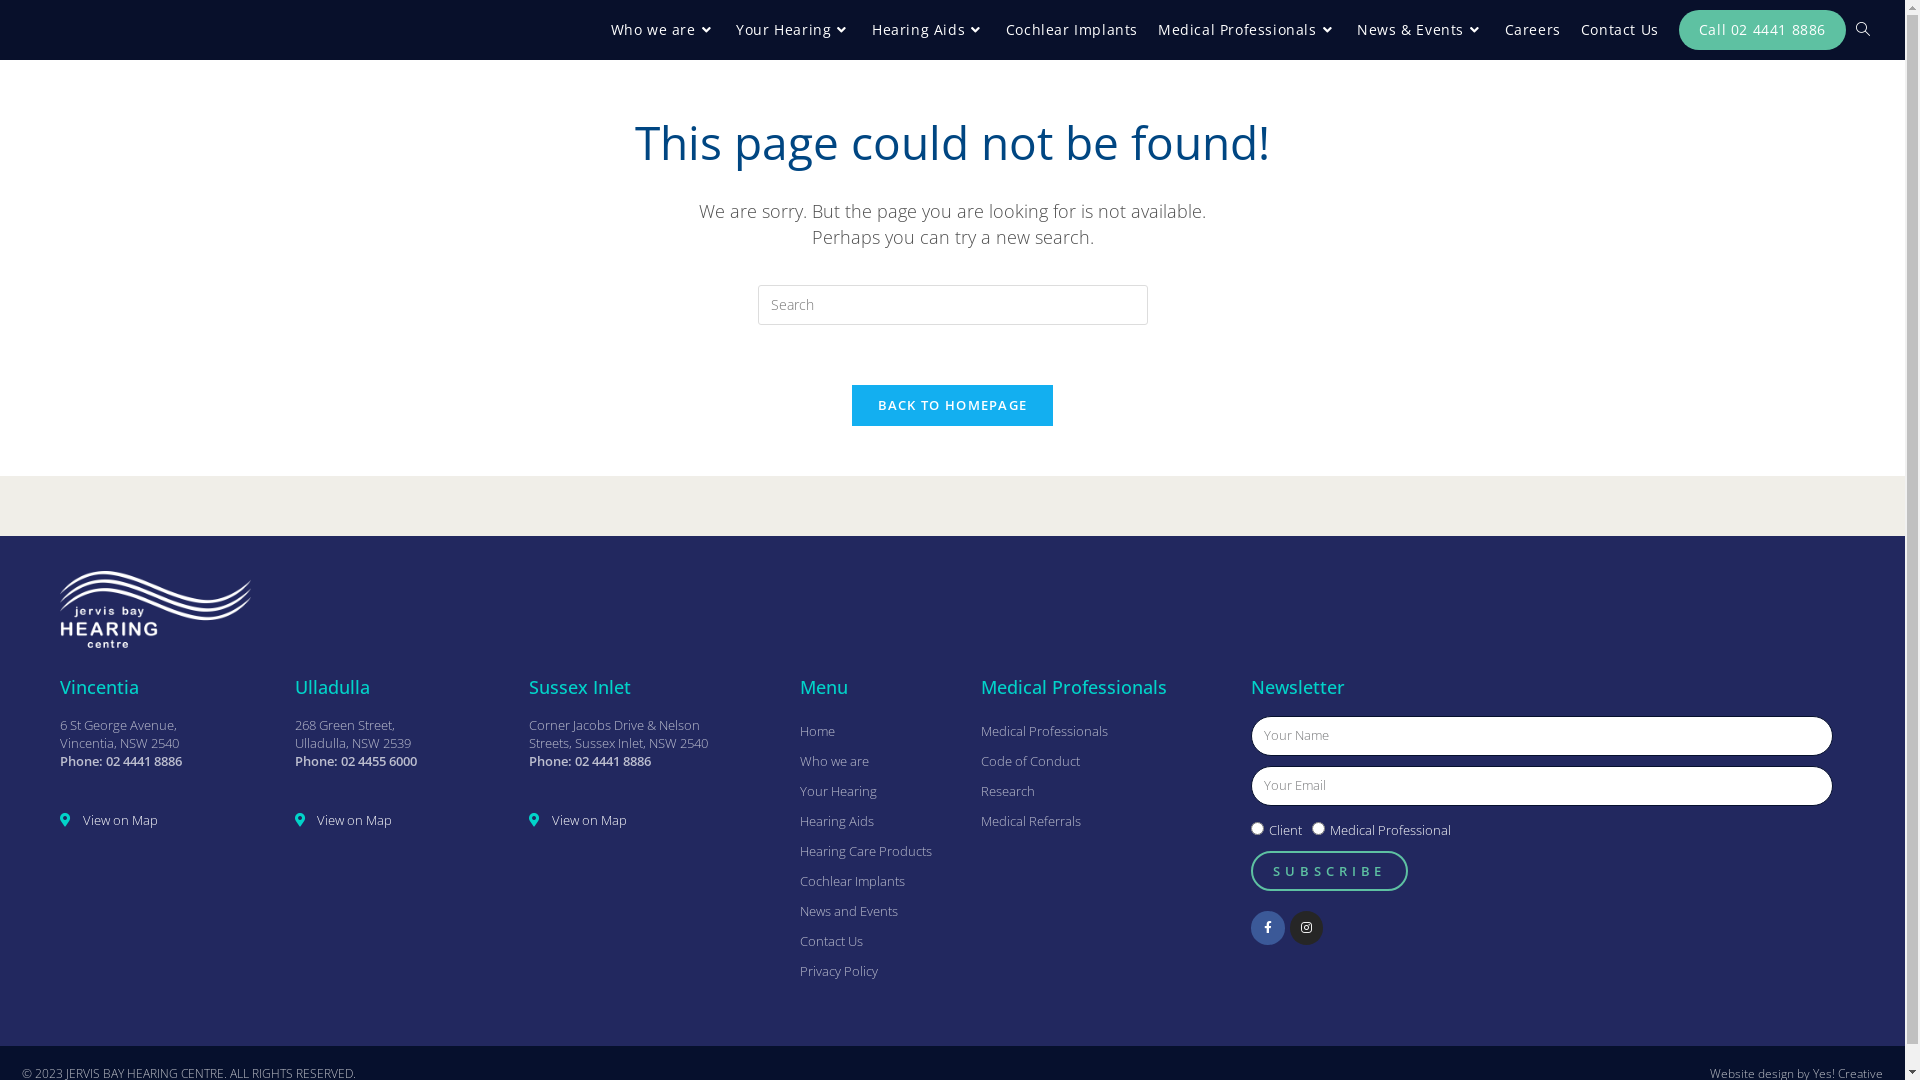 Image resolution: width=1920 pixels, height=1080 pixels. Describe the element at coordinates (880, 731) in the screenshot. I see `Home` at that location.